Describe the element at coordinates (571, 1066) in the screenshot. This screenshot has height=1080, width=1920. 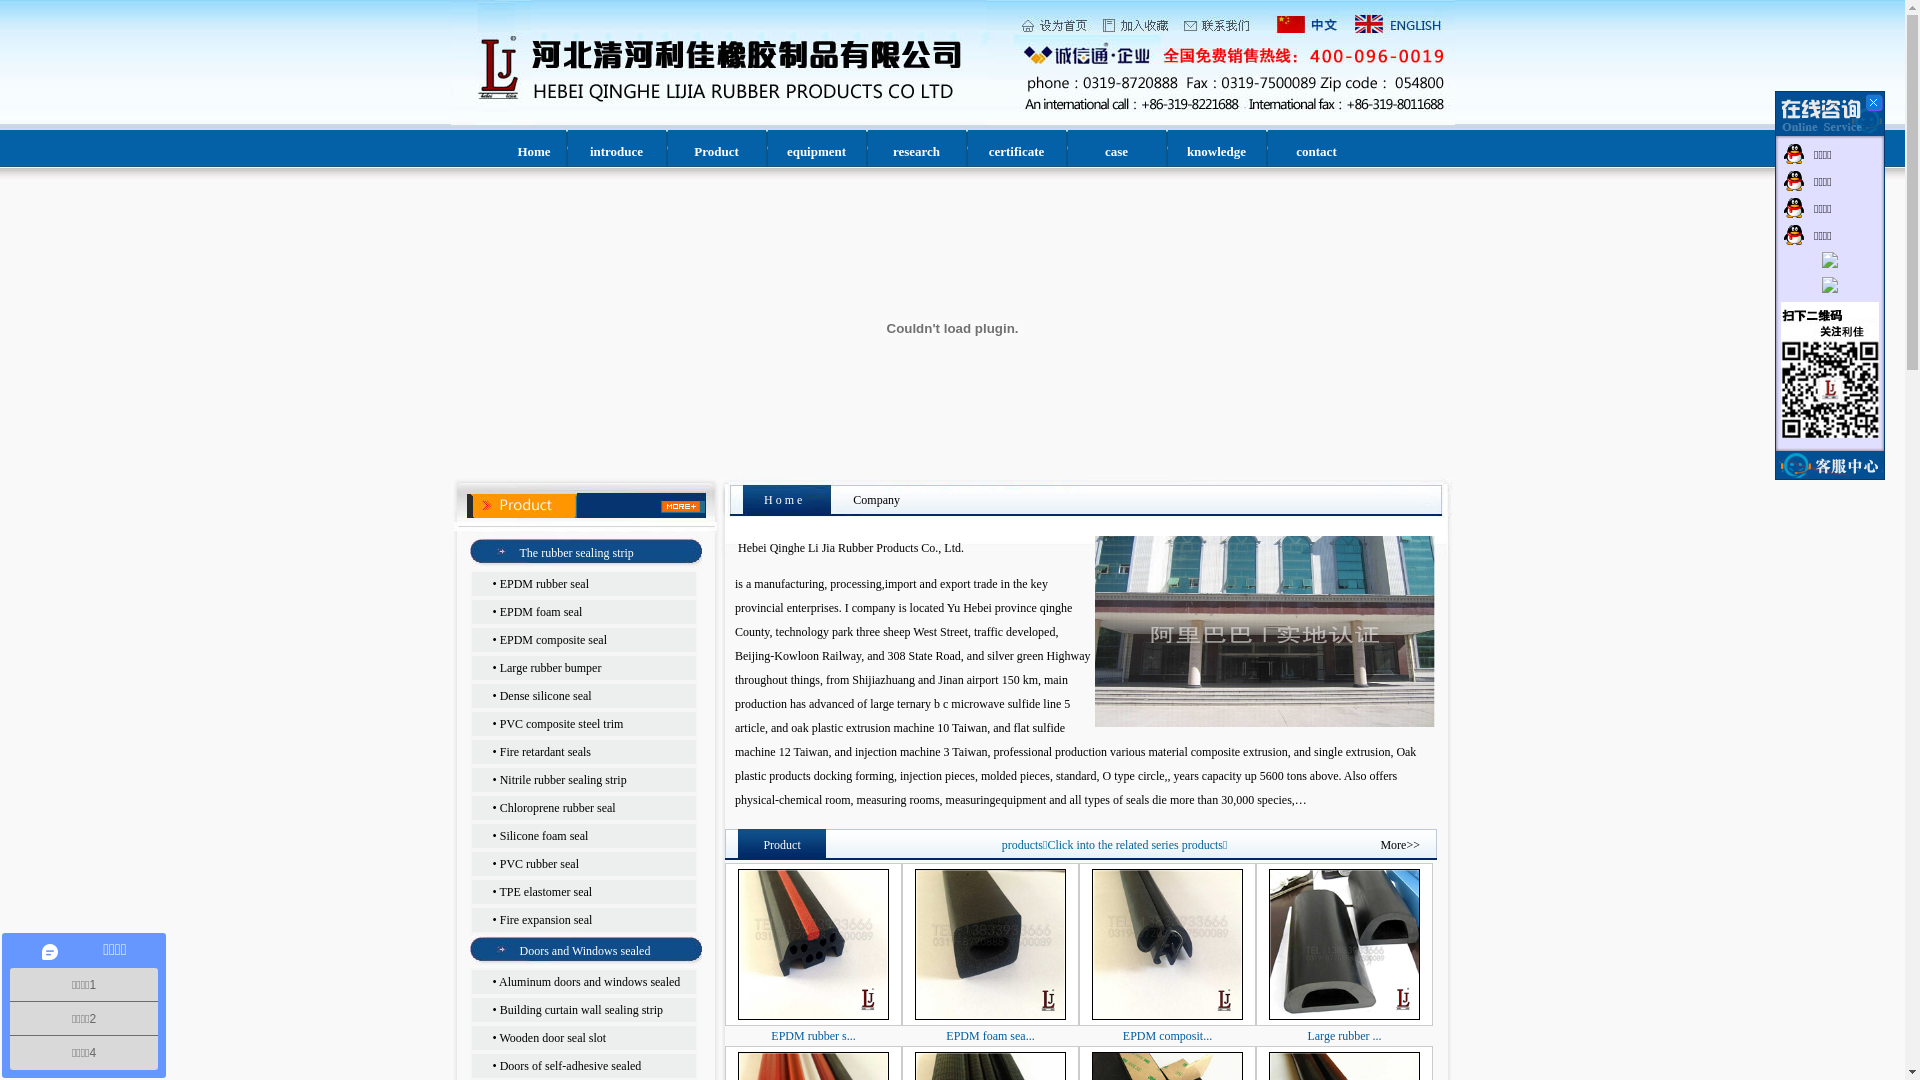
I see `Doors of self-adhesive sealed` at that location.